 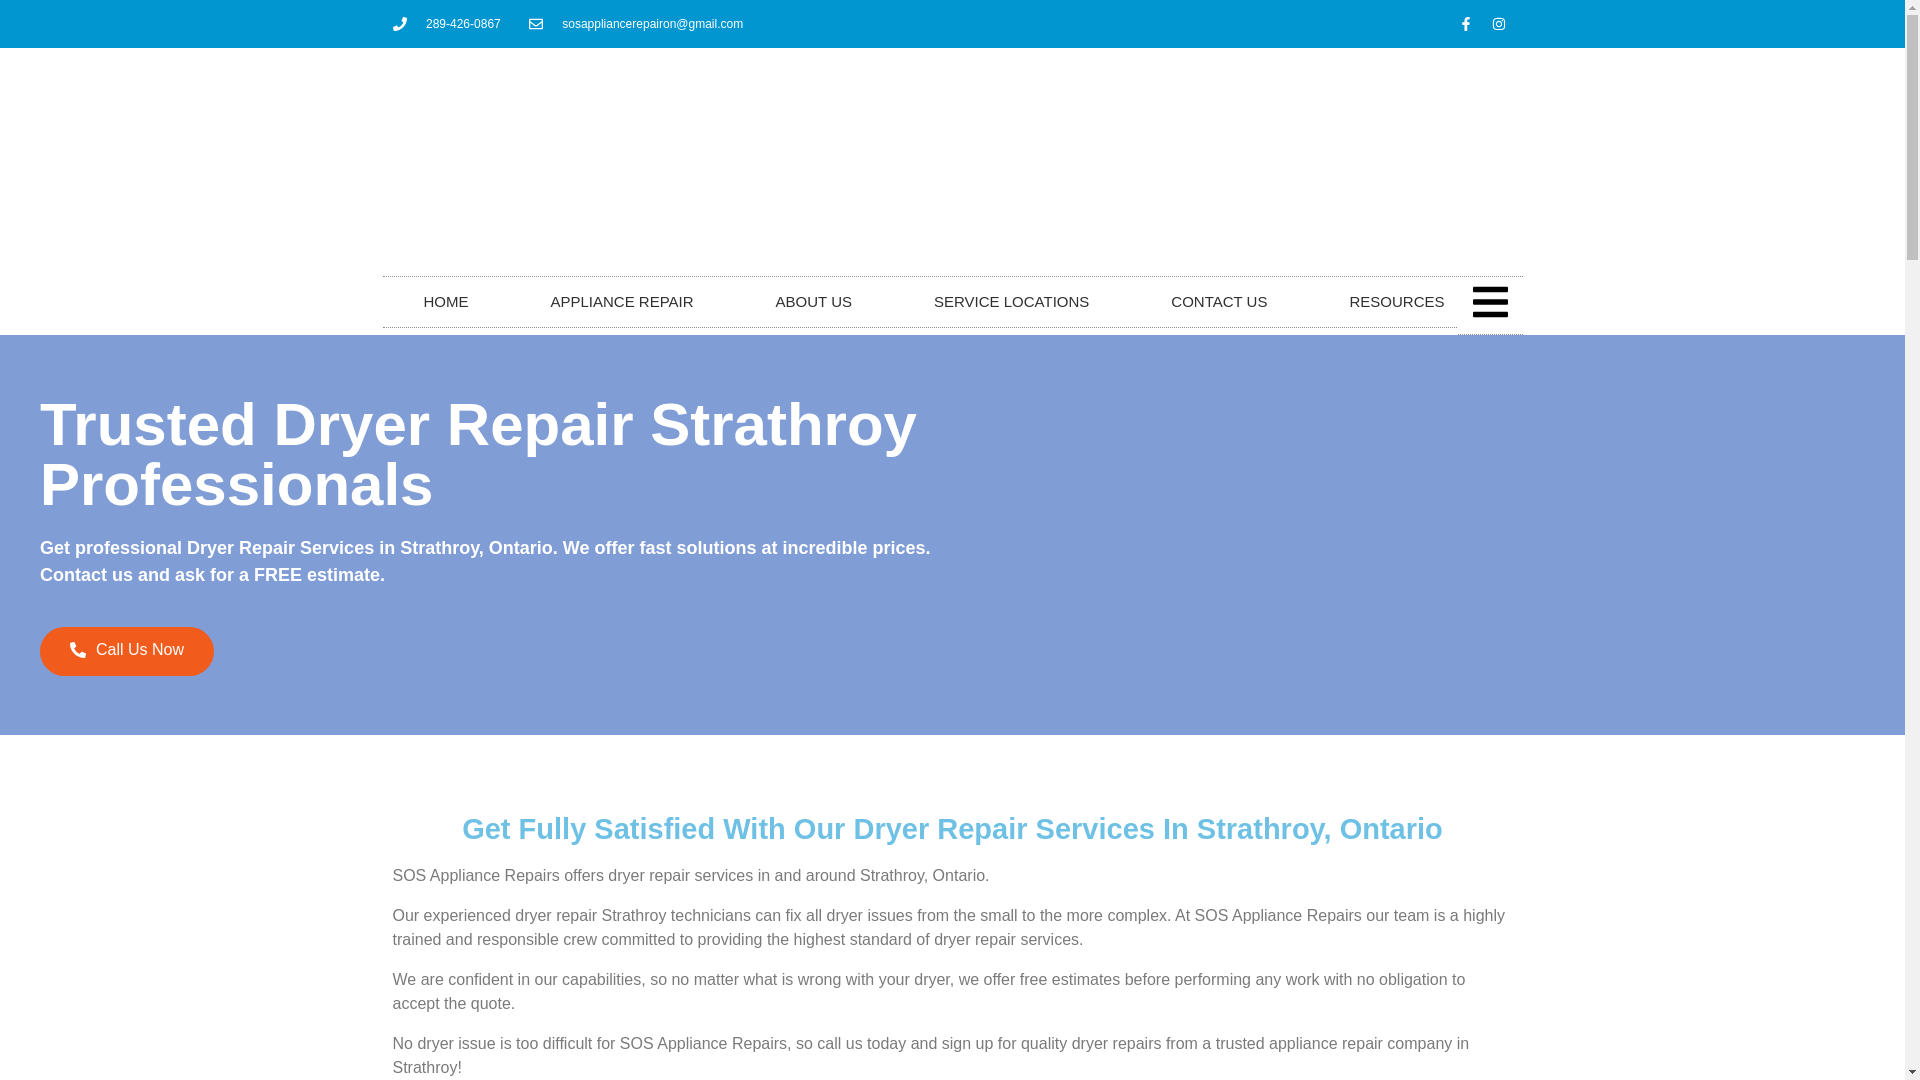 What do you see at coordinates (814, 302) in the screenshot?
I see `ABOUT US` at bounding box center [814, 302].